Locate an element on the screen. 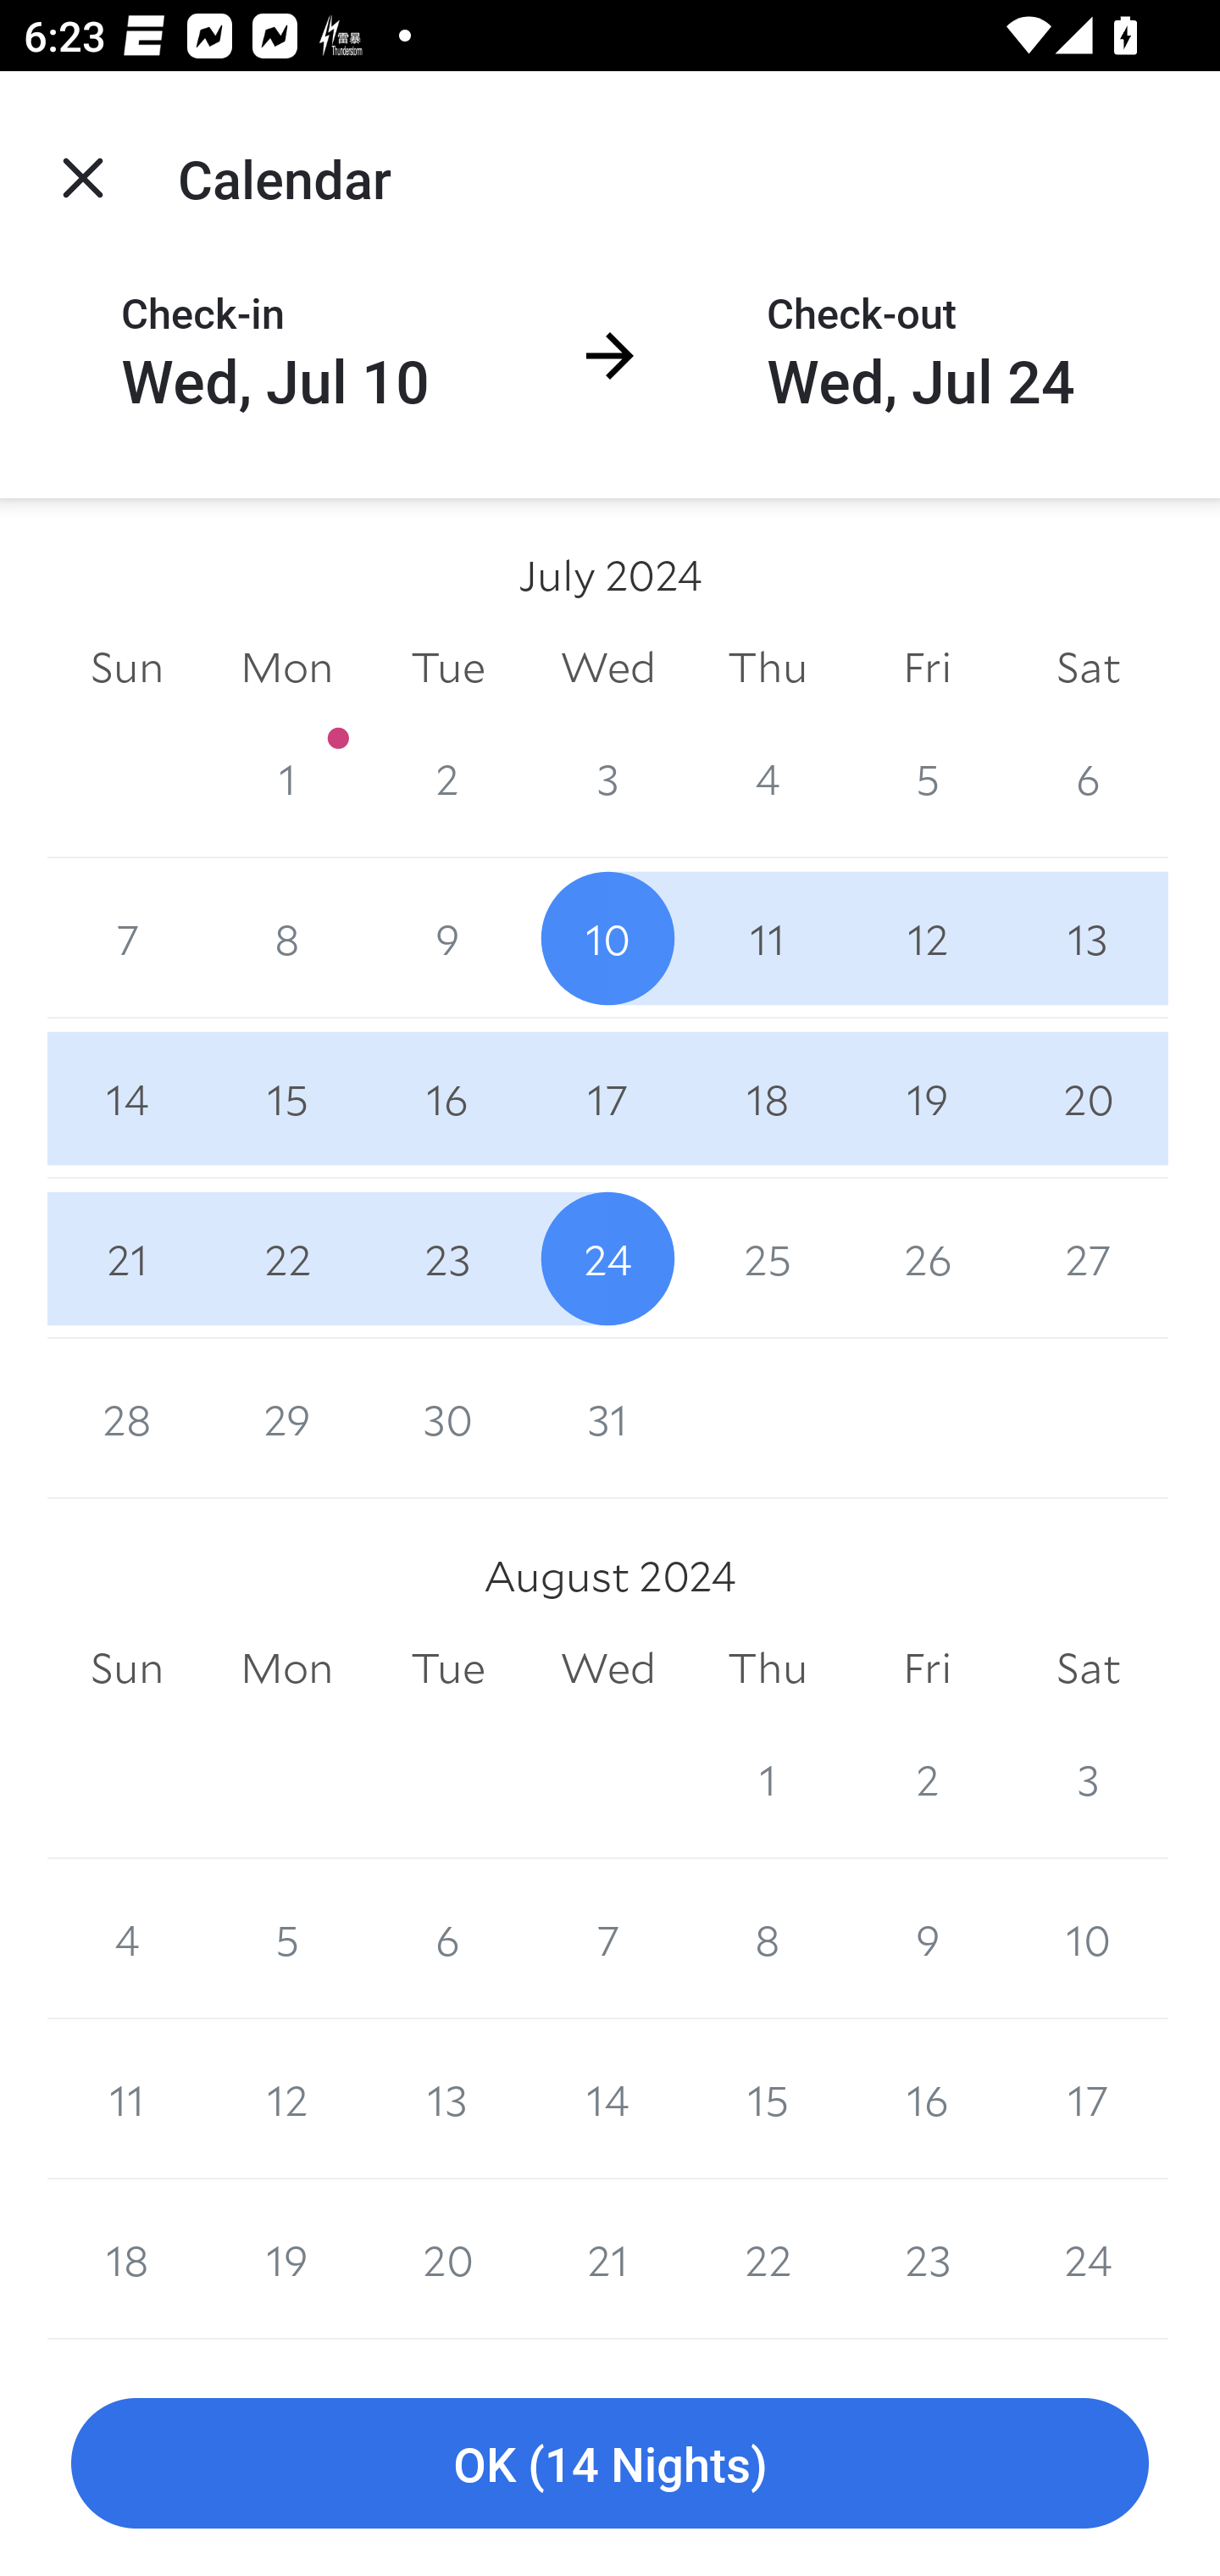 The height and width of the screenshot is (2576, 1220). Sun is located at coordinates (127, 666).